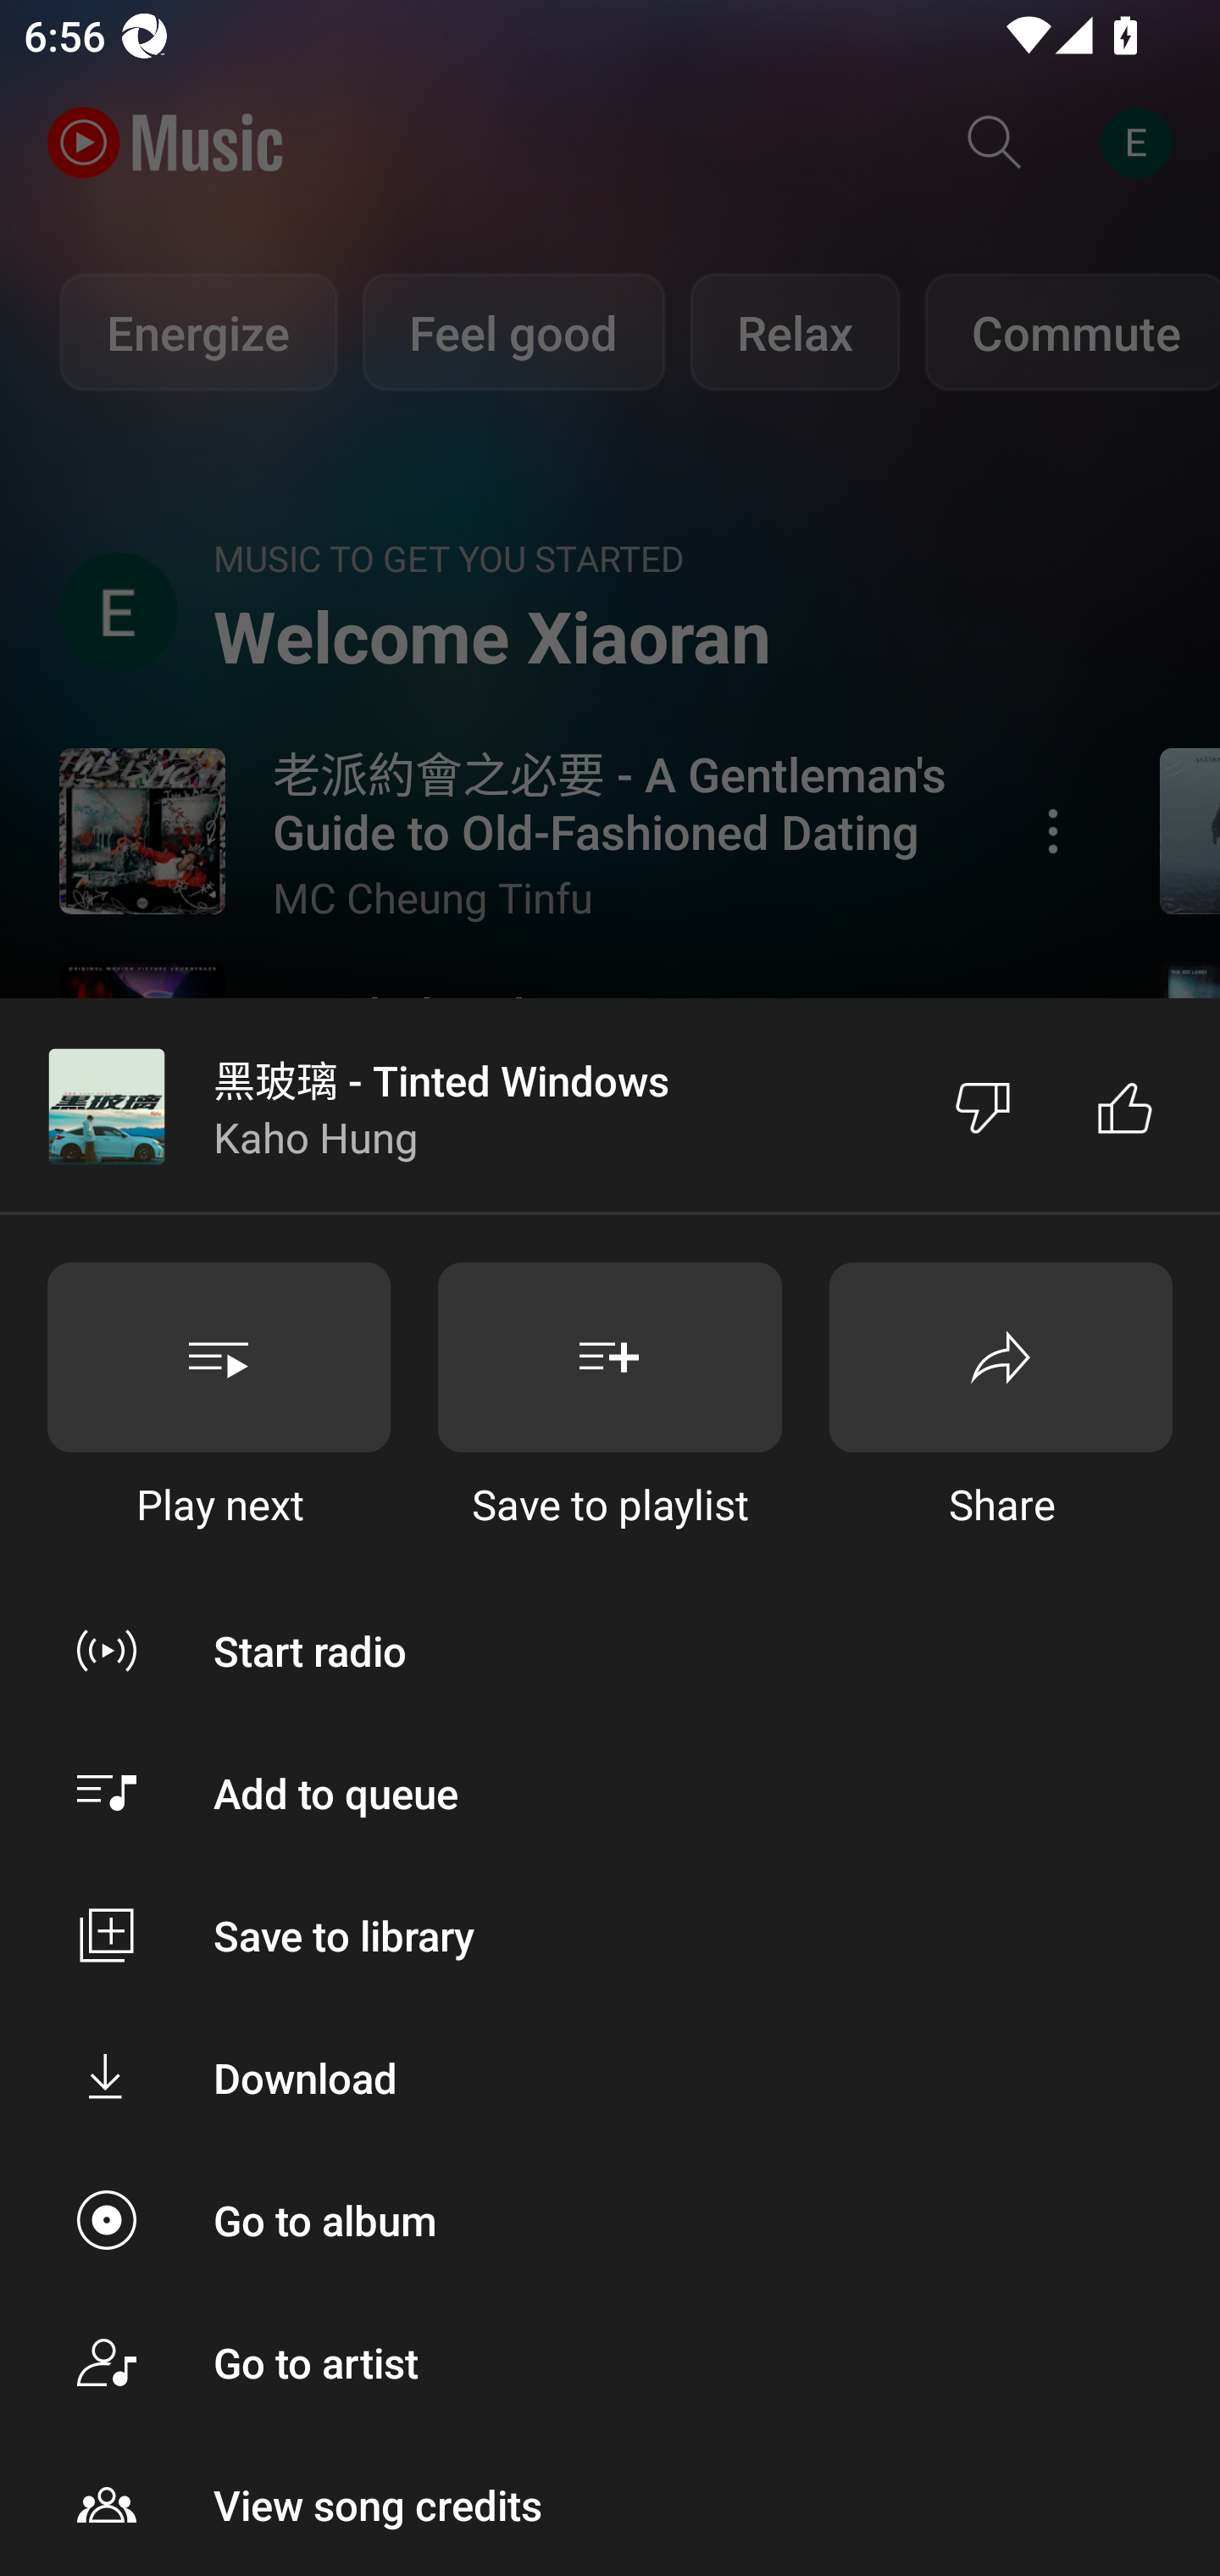  I want to click on Go to album, so click(610, 2218).